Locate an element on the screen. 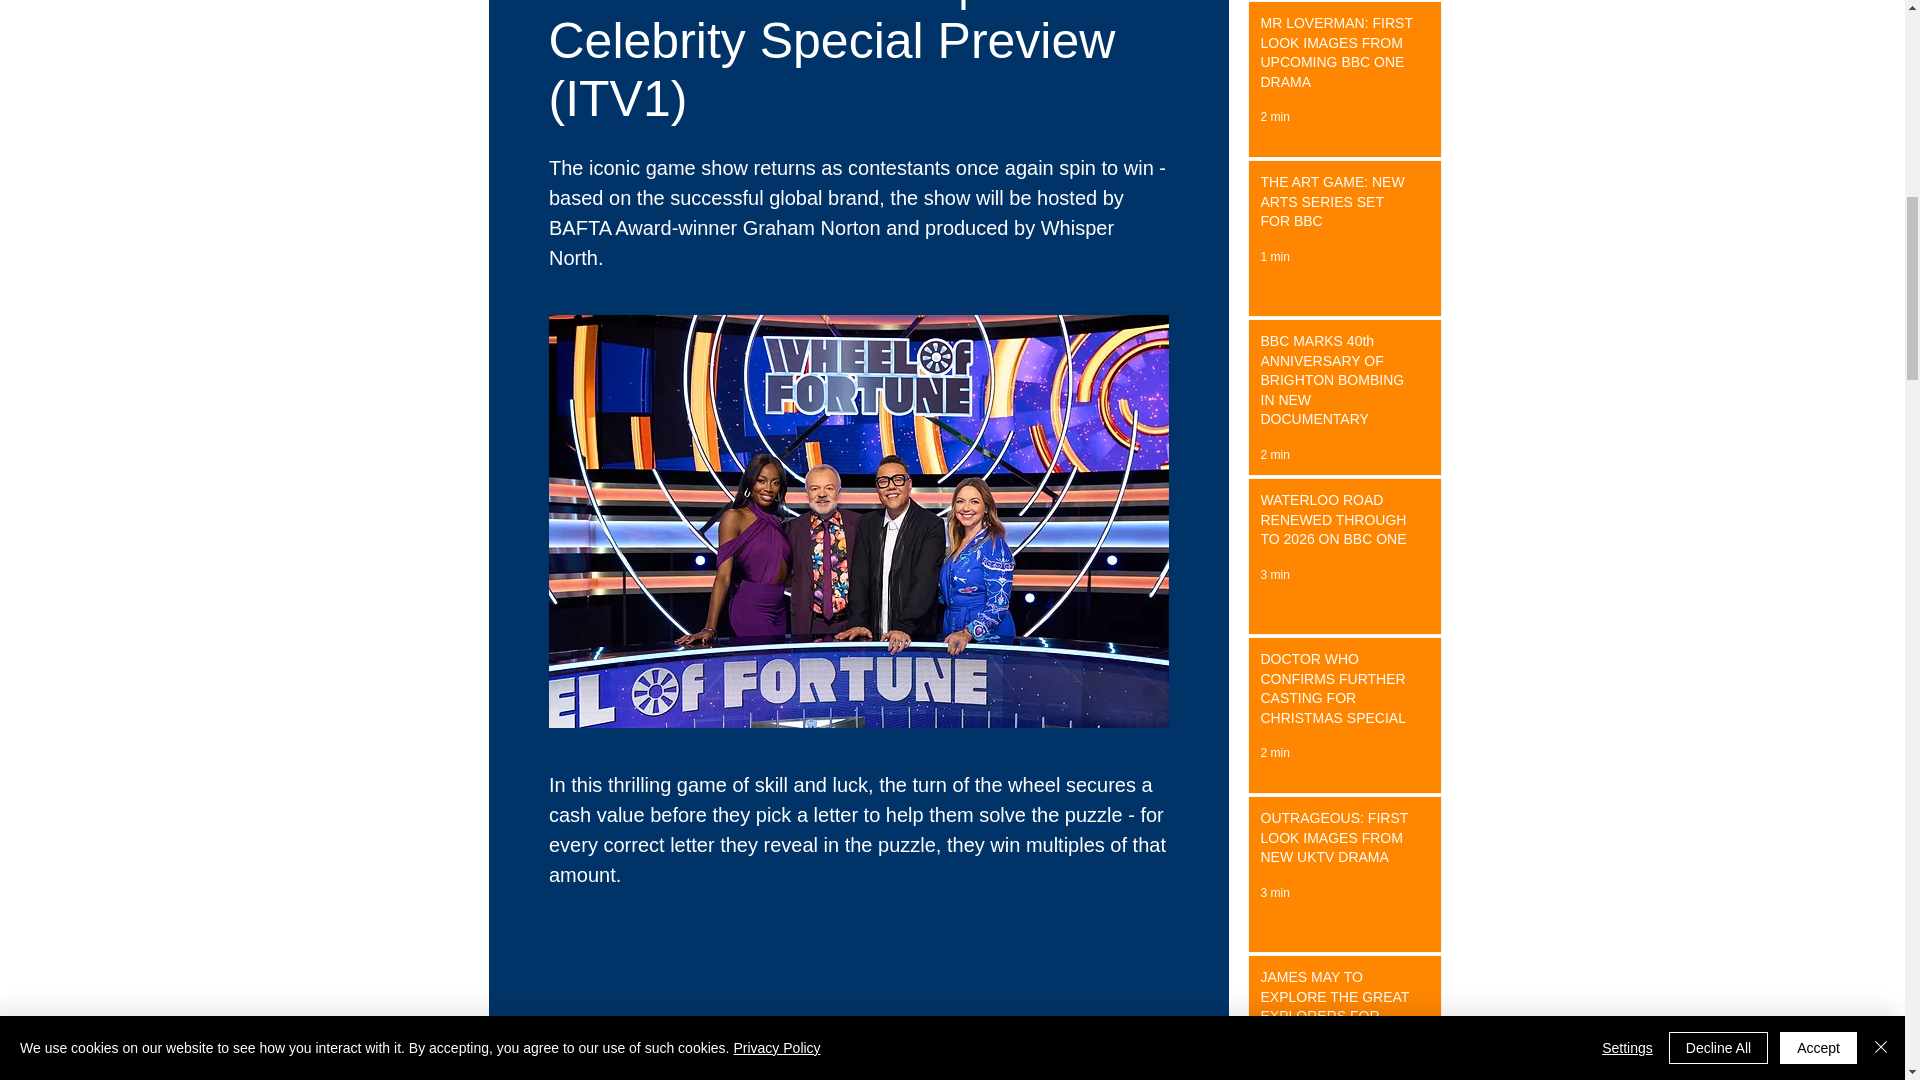 The width and height of the screenshot is (1920, 1080). 2 min is located at coordinates (1274, 117).